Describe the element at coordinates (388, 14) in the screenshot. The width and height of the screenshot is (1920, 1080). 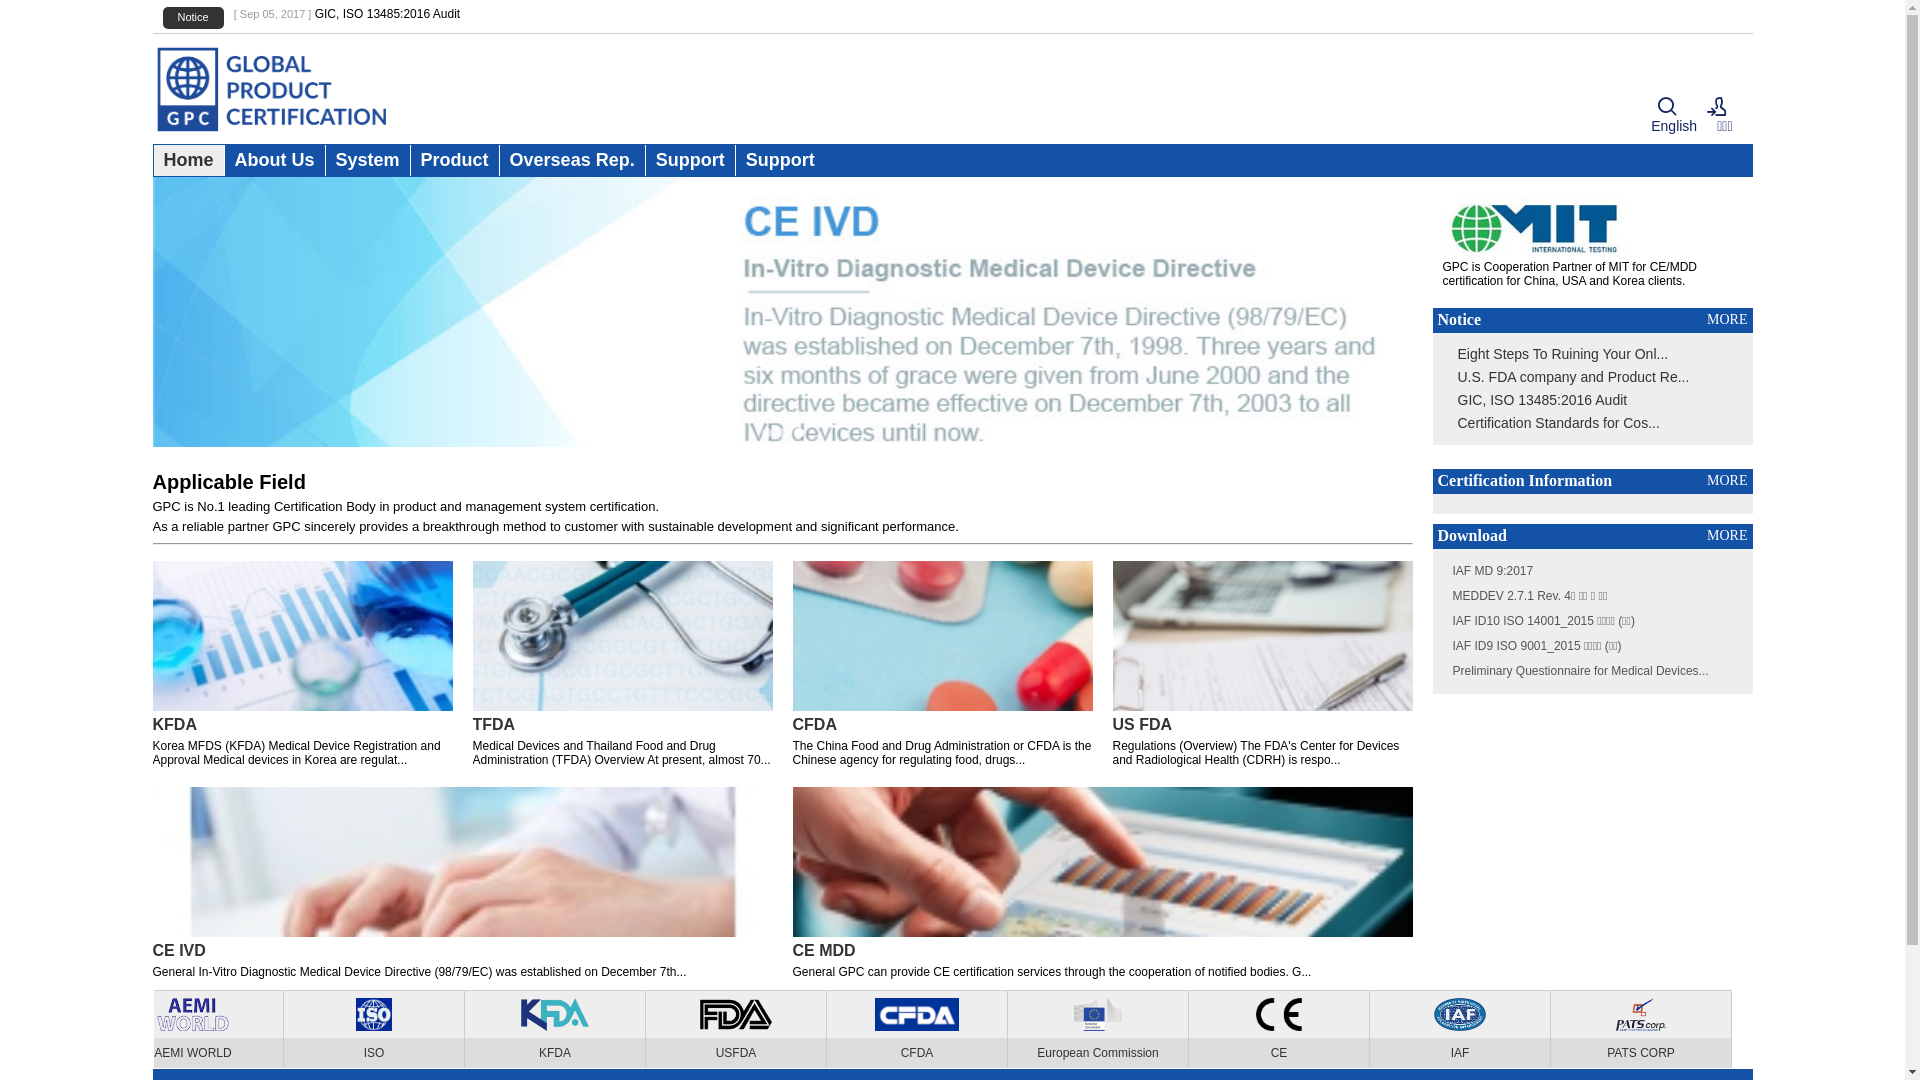
I see `GIC, ISO 13485:2016 Audit` at that location.